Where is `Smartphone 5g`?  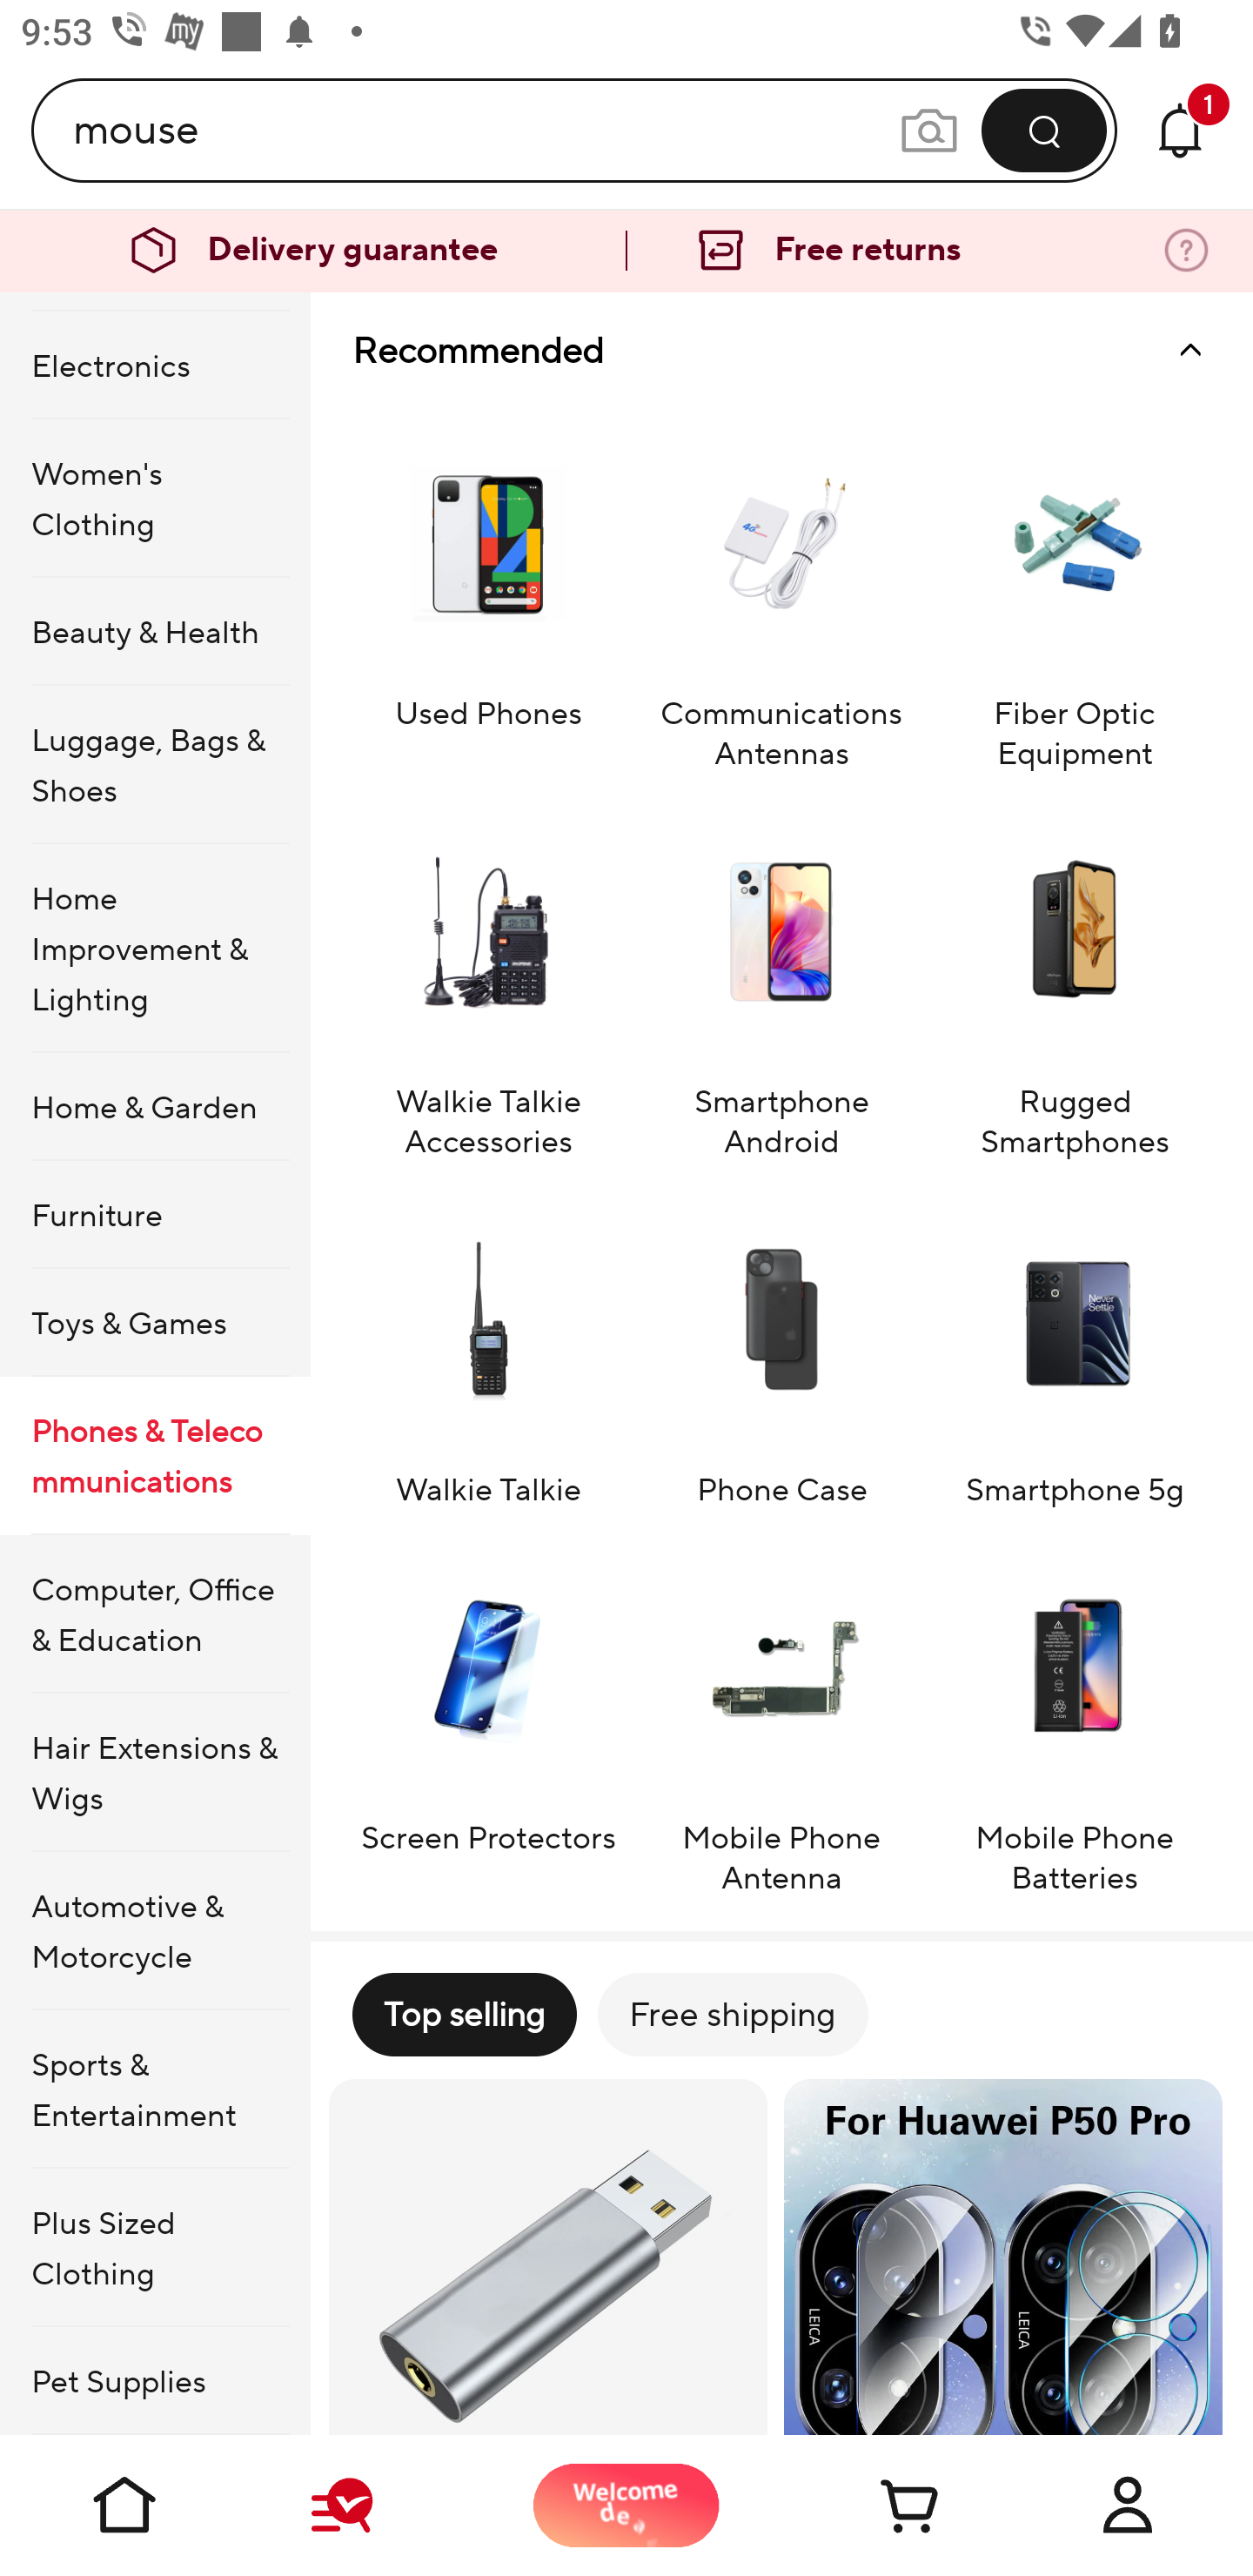
Smartphone 5g is located at coordinates (1074, 1348).